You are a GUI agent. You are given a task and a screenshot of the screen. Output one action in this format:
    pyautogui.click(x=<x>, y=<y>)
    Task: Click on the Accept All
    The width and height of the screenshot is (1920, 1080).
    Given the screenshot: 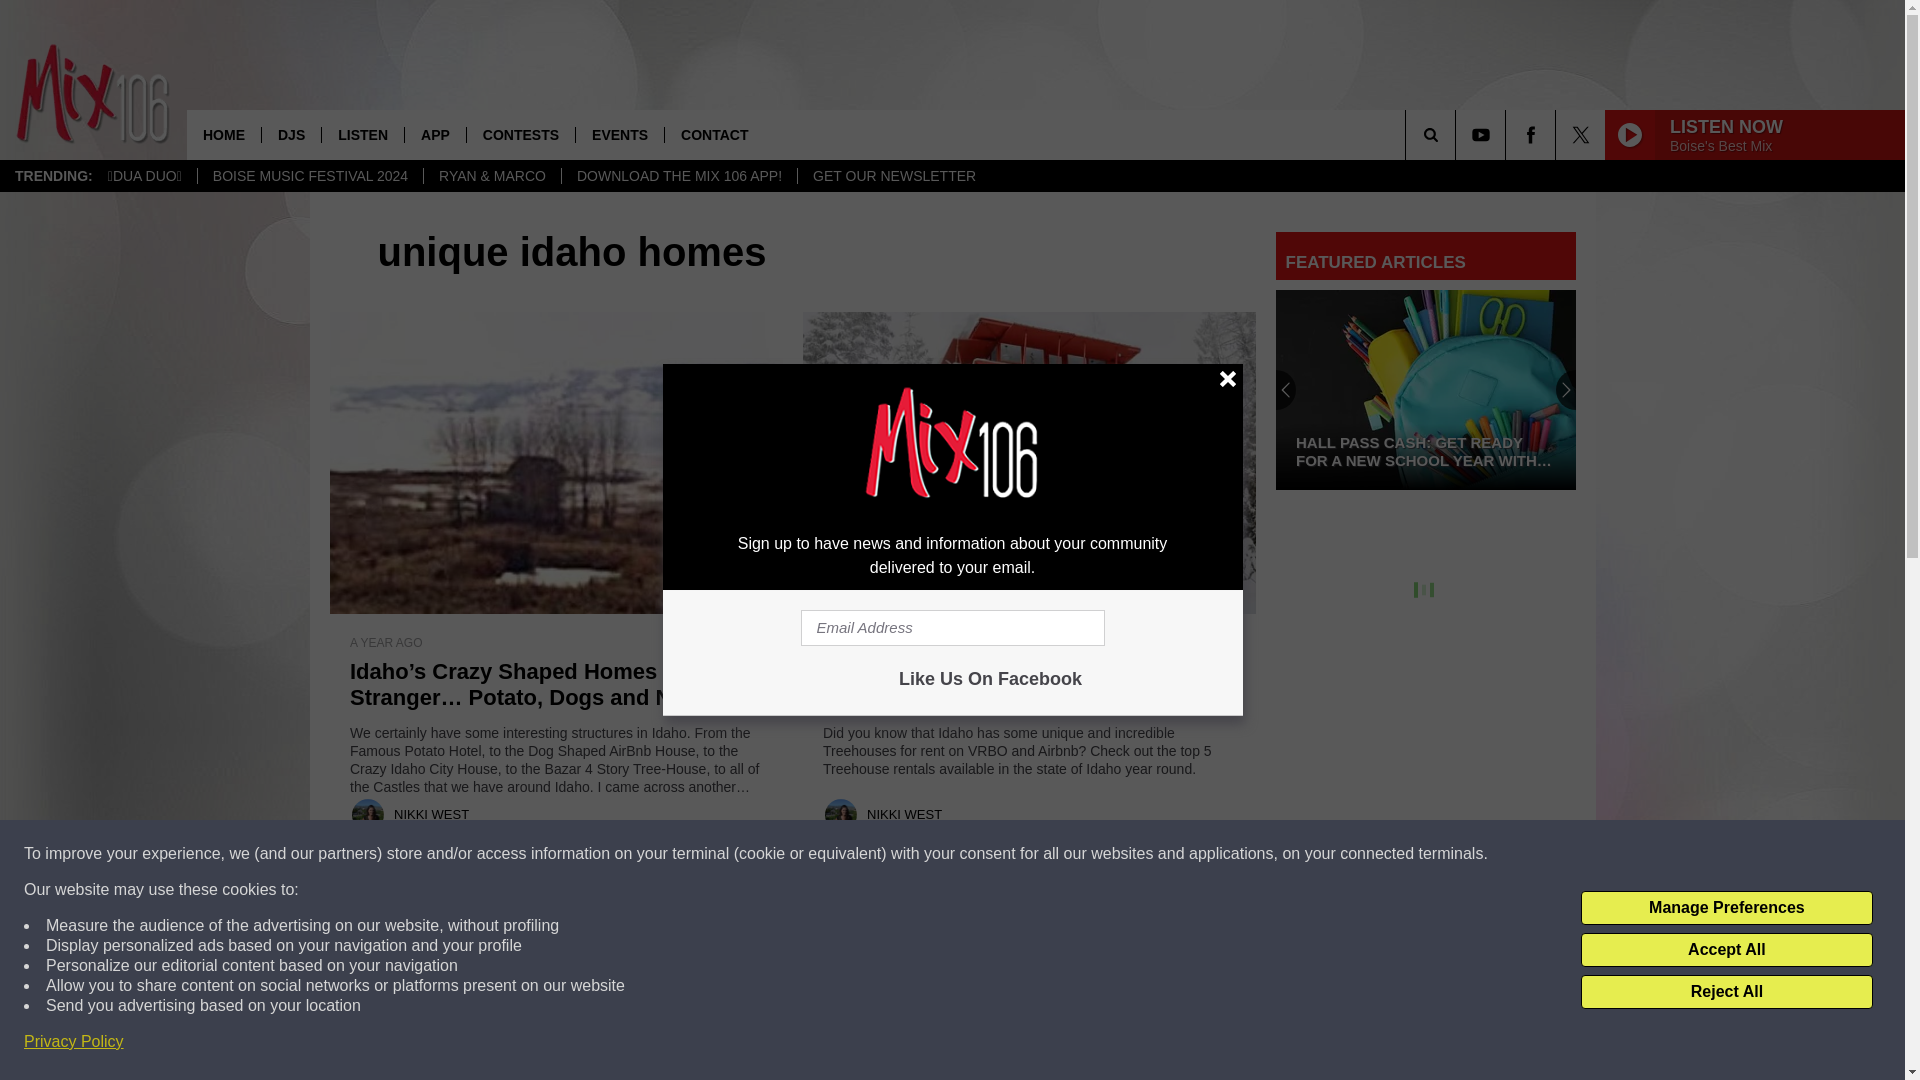 What is the action you would take?
    pyautogui.click(x=1726, y=950)
    